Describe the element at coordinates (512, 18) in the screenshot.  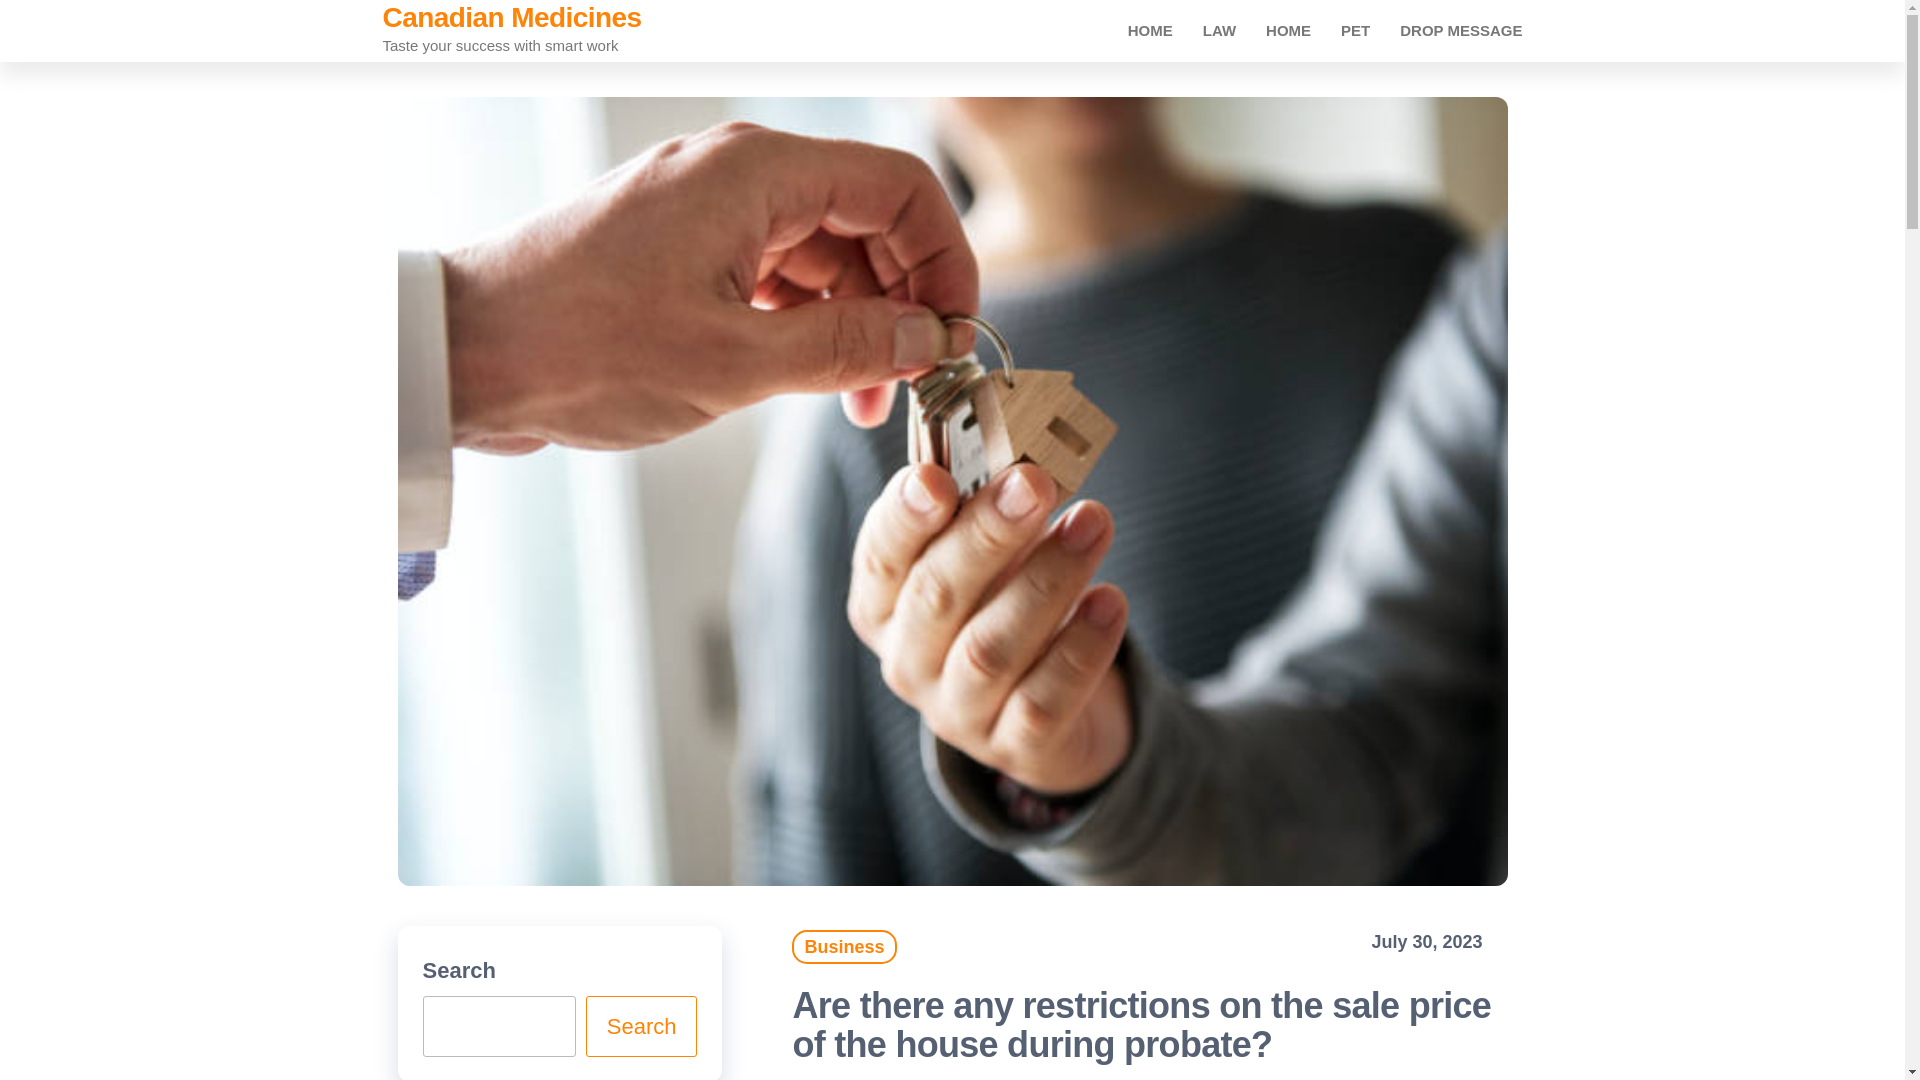
I see `Canadian Medicines` at that location.